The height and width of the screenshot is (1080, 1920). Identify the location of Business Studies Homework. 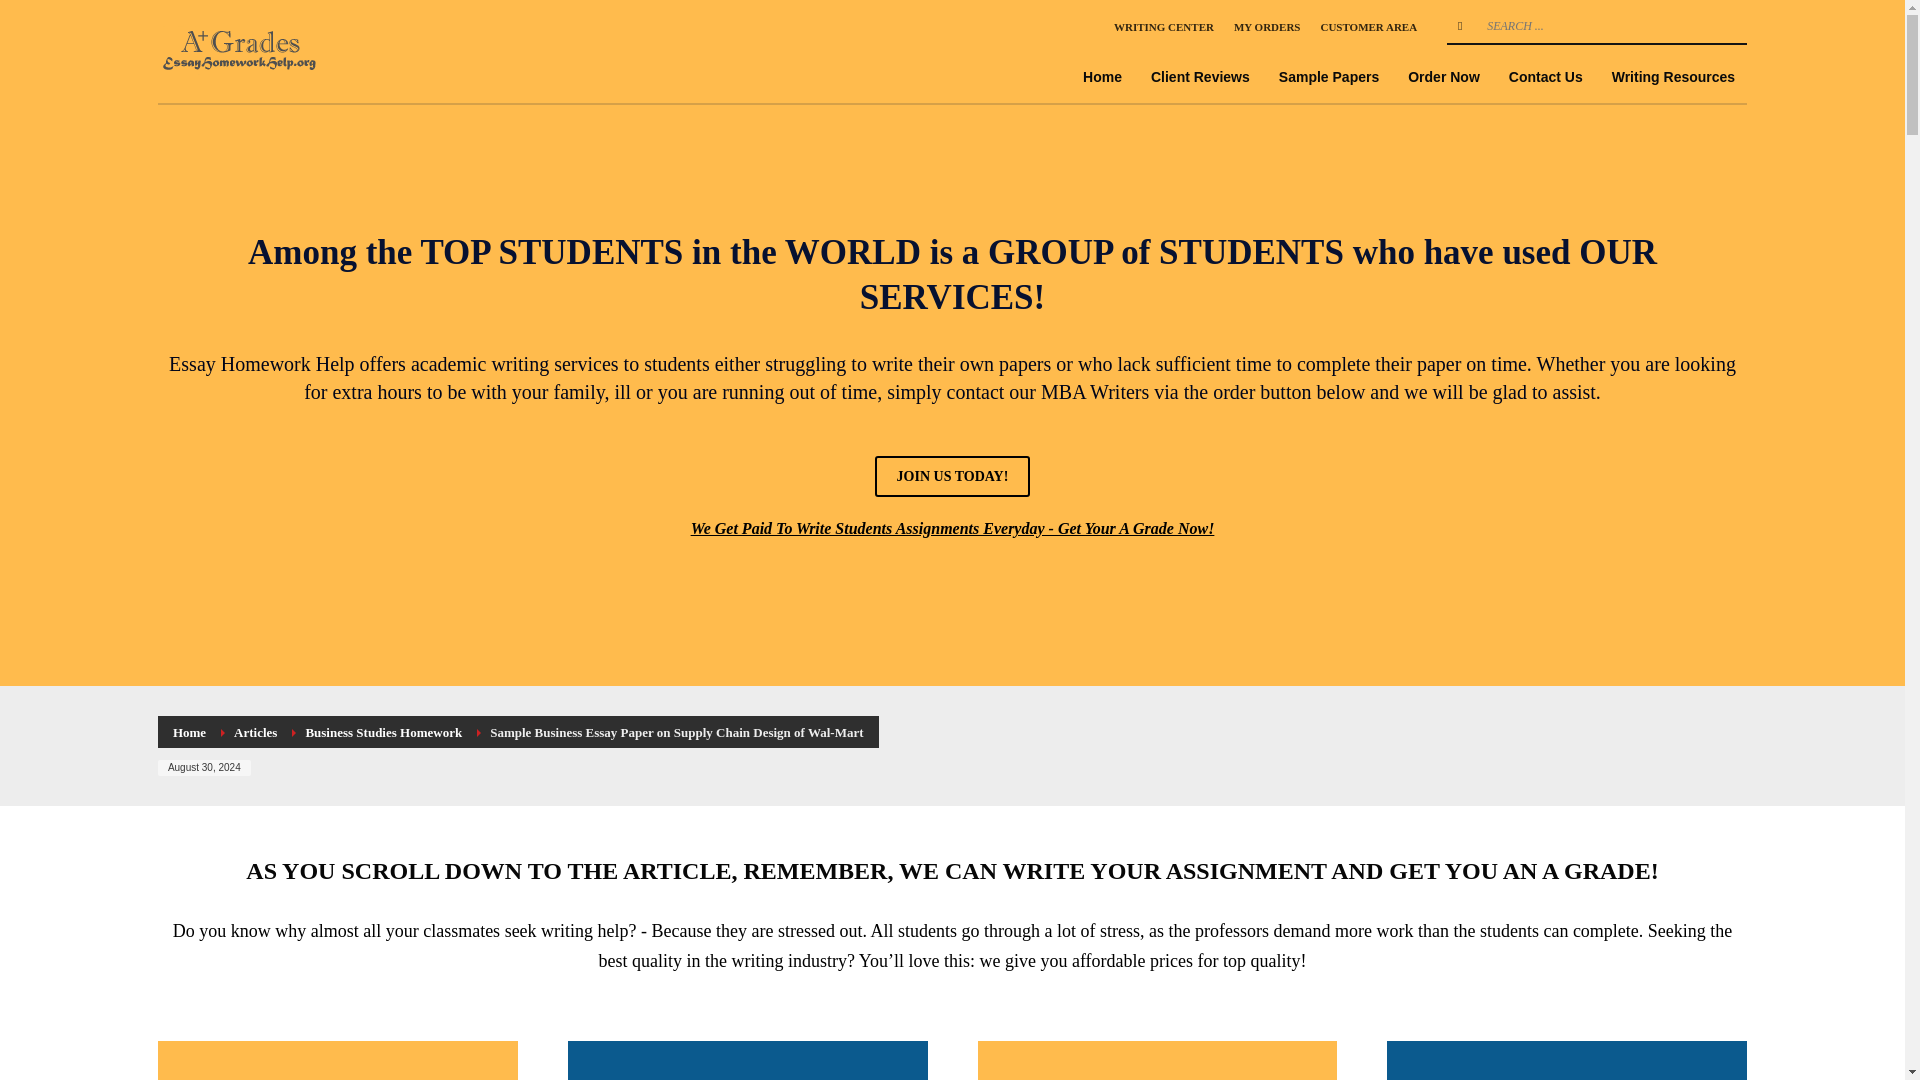
(384, 732).